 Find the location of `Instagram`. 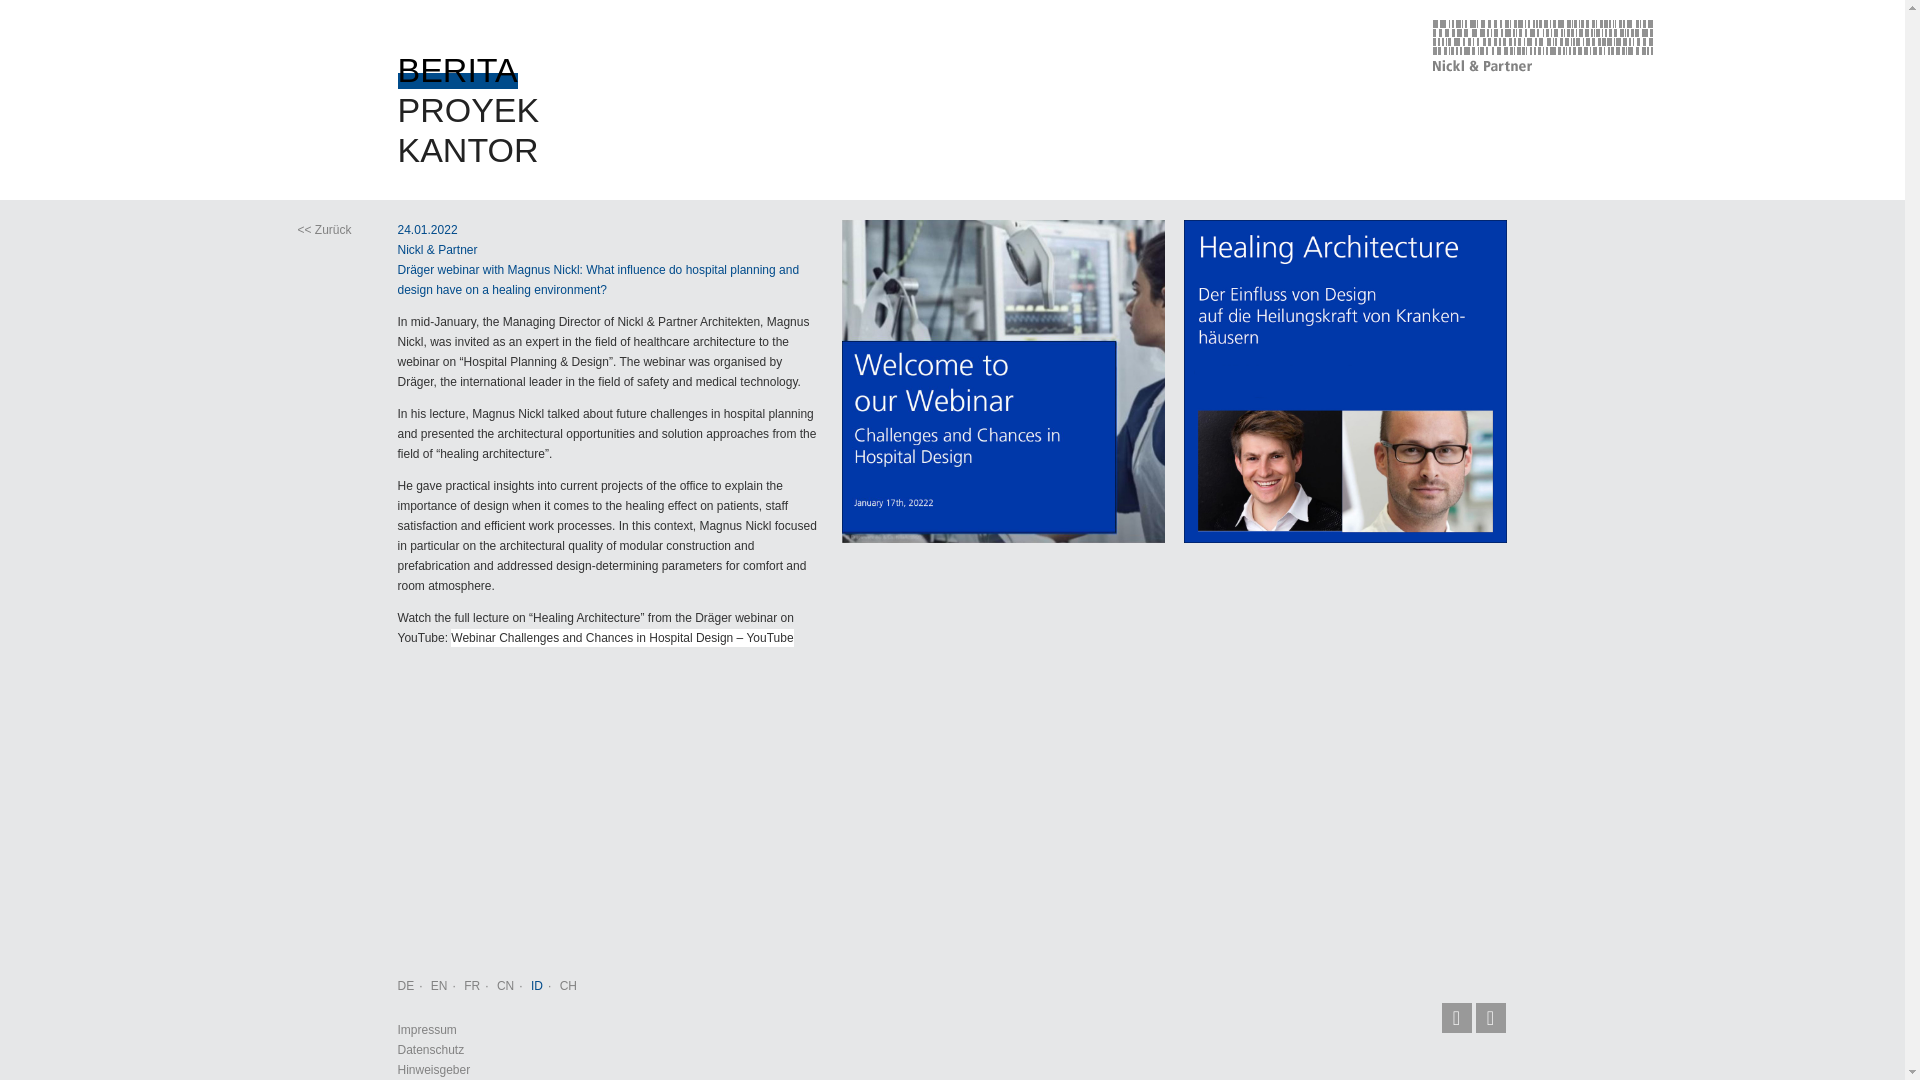

Instagram is located at coordinates (1490, 1018).